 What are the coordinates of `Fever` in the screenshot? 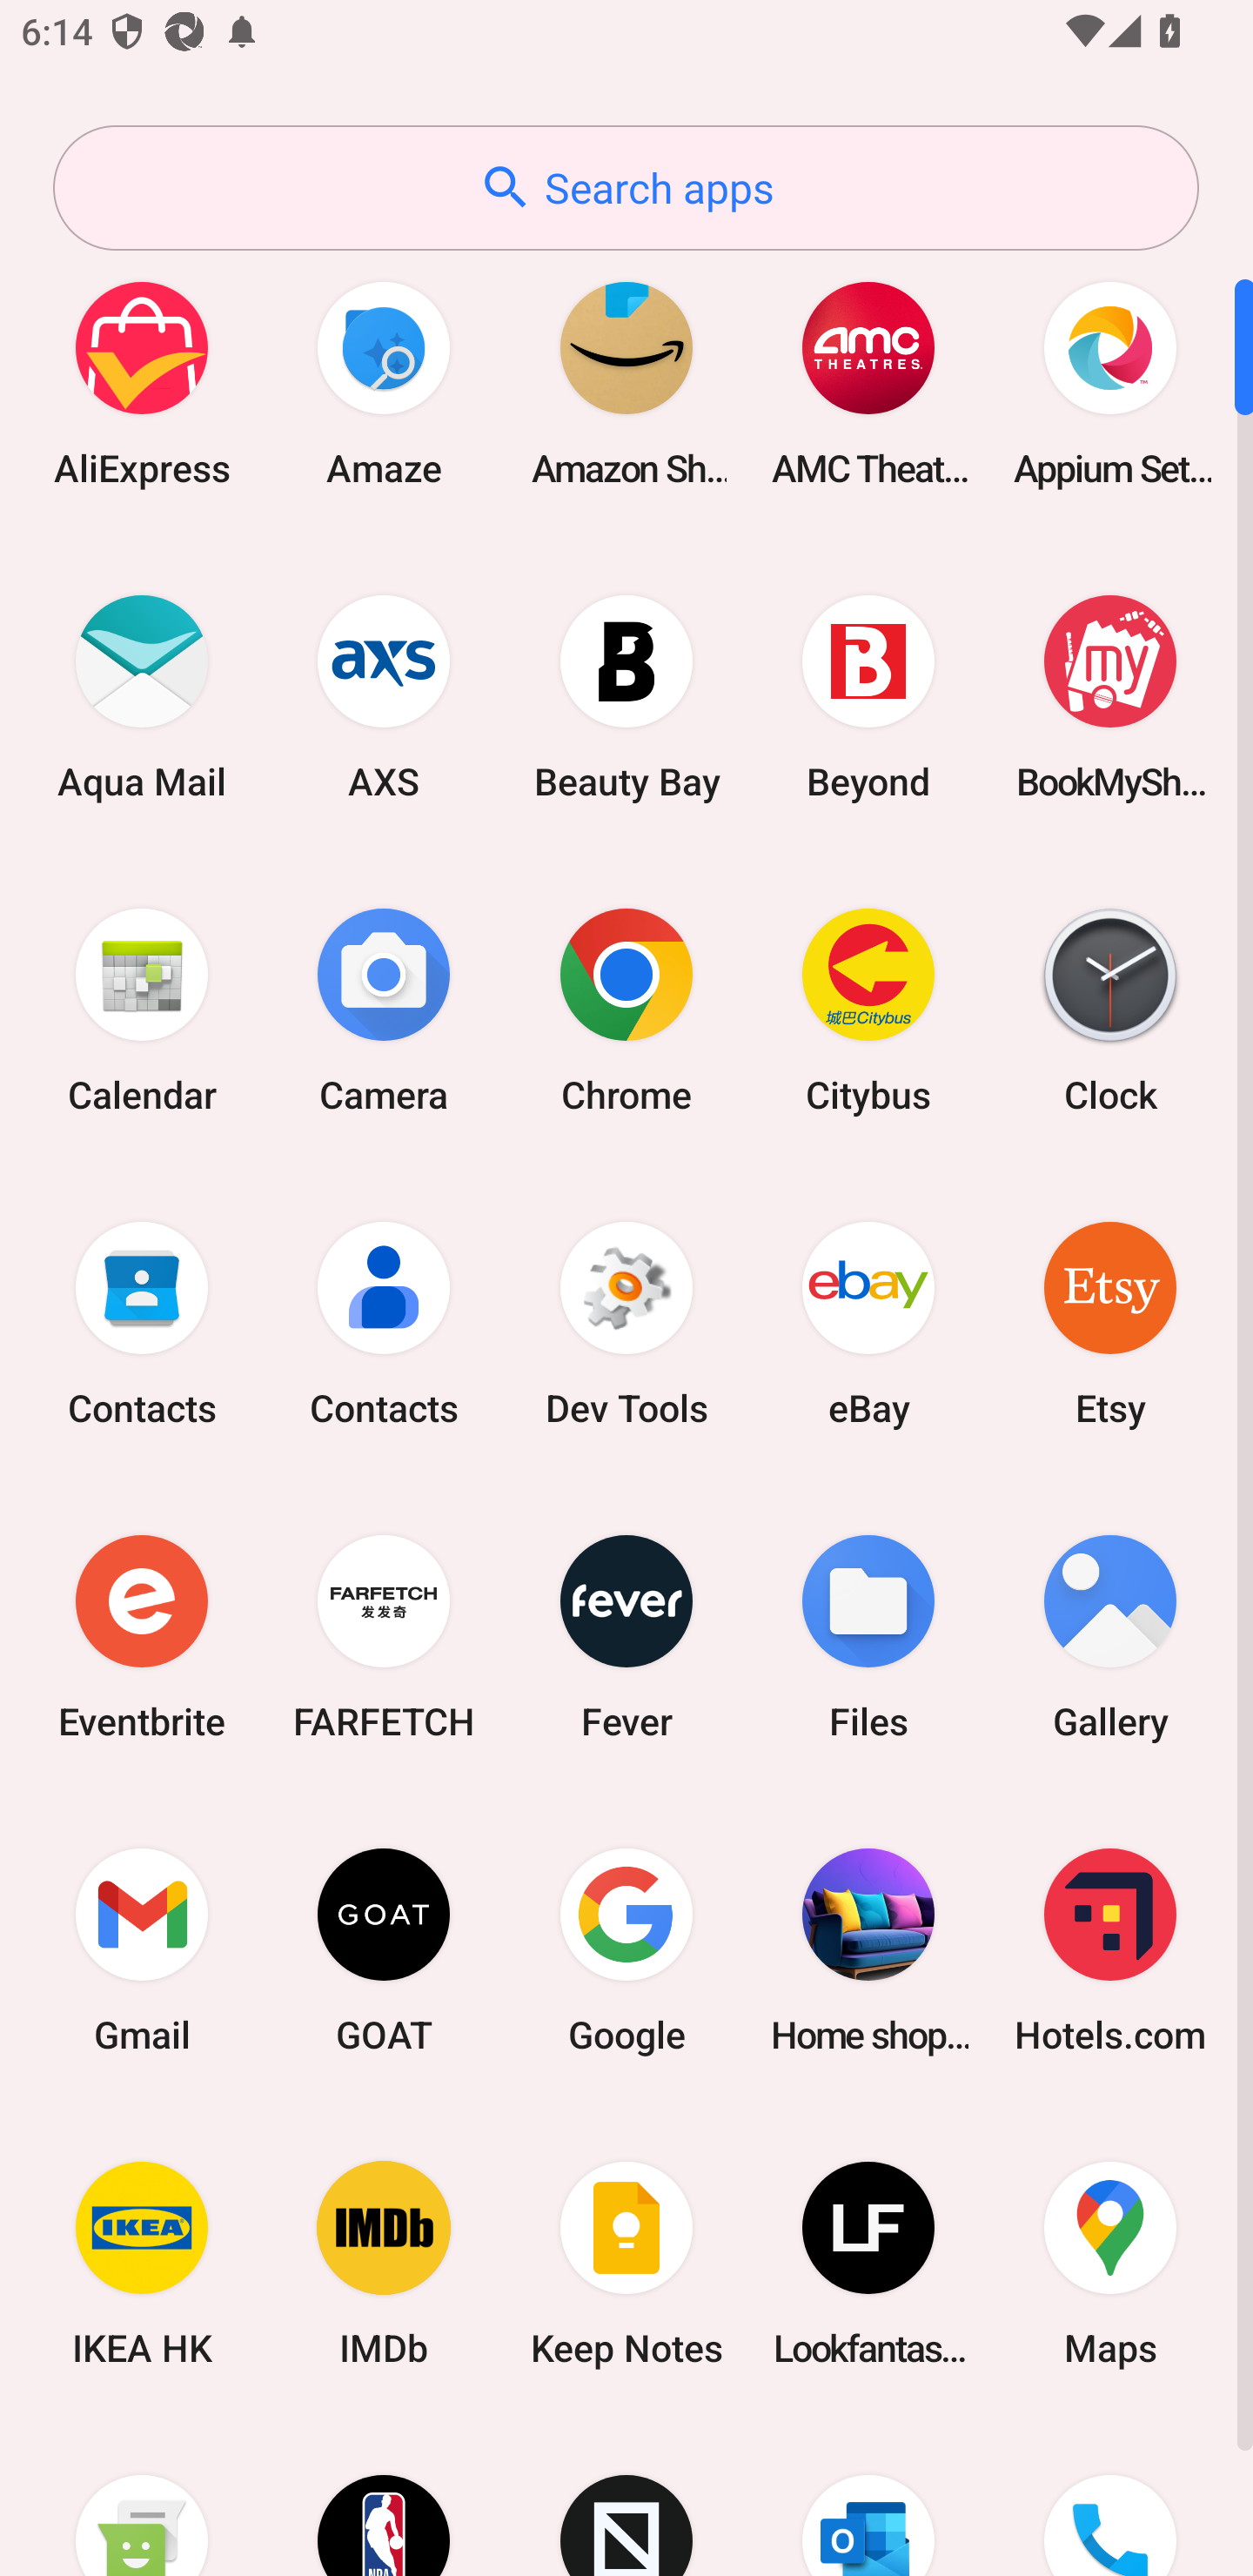 It's located at (626, 1636).